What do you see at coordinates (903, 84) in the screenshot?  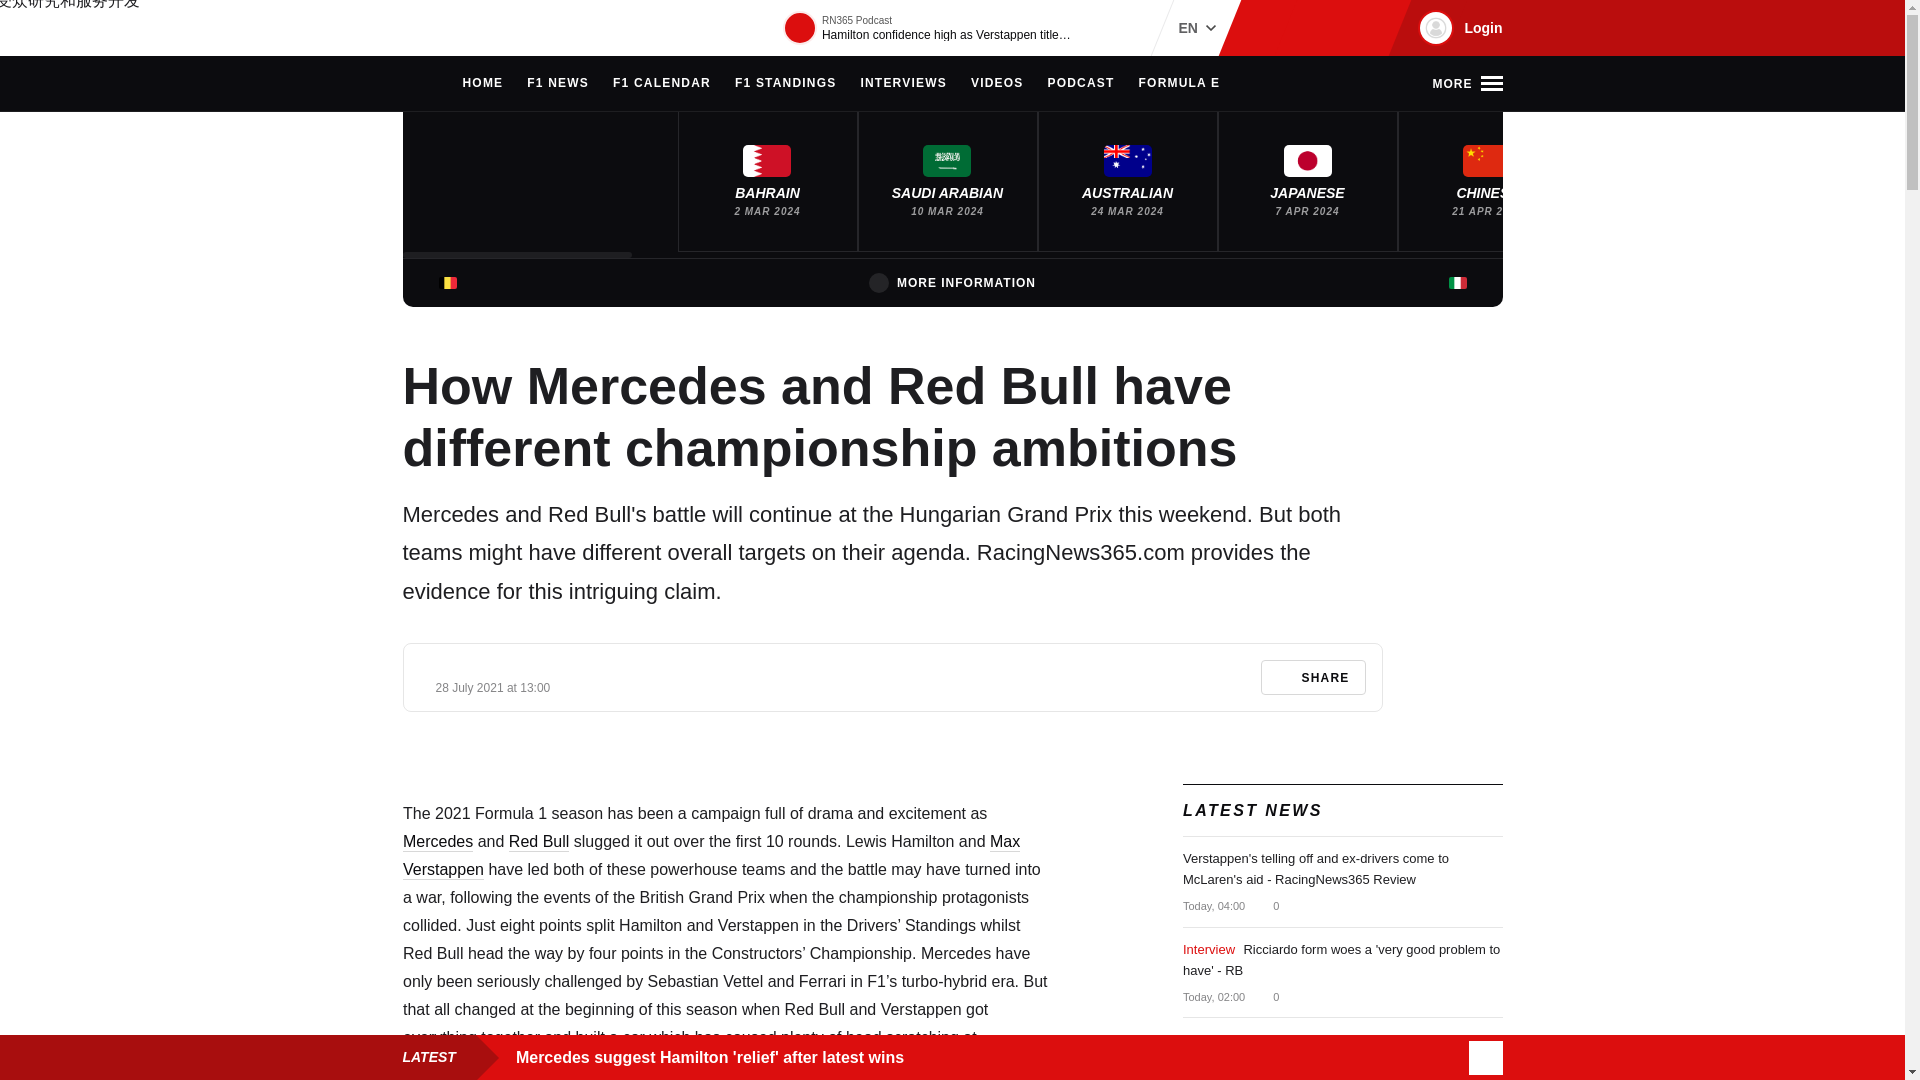 I see `INTERVIEWS` at bounding box center [903, 84].